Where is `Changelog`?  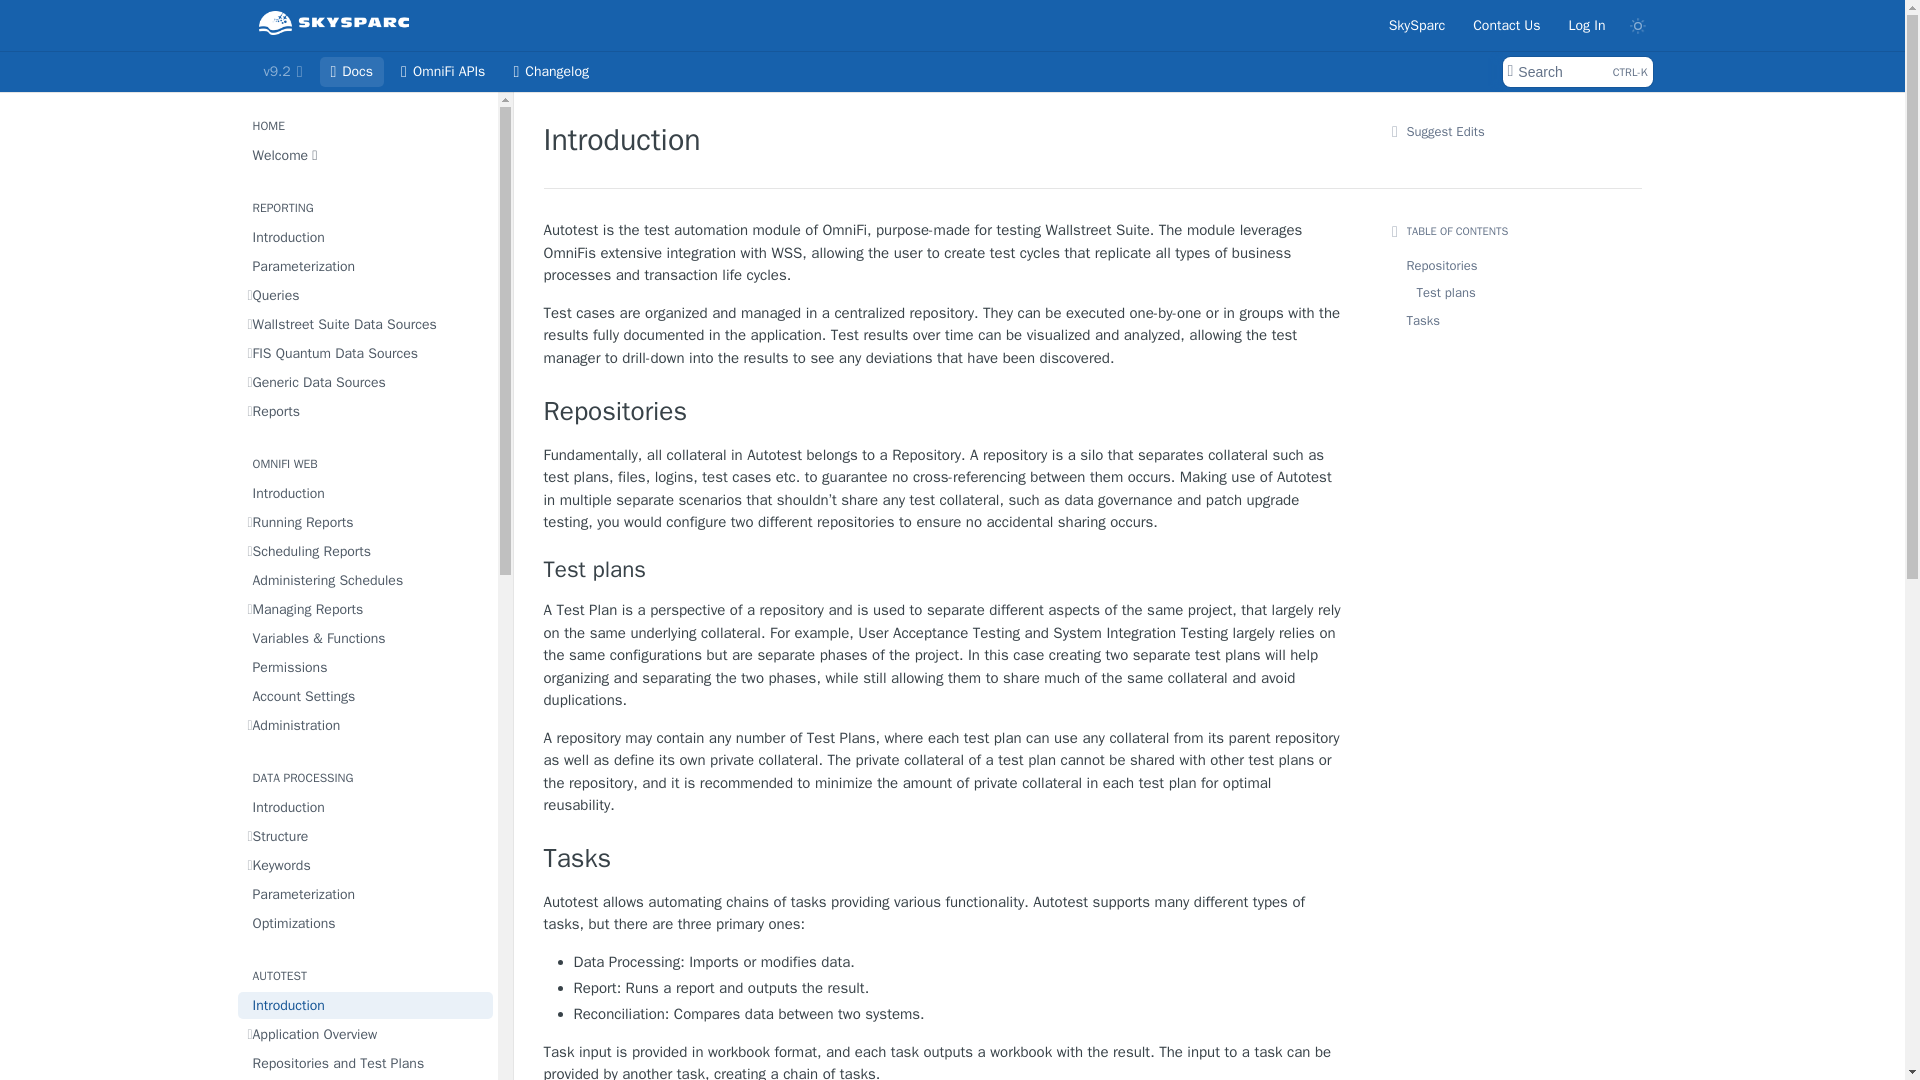 Changelog is located at coordinates (550, 72).